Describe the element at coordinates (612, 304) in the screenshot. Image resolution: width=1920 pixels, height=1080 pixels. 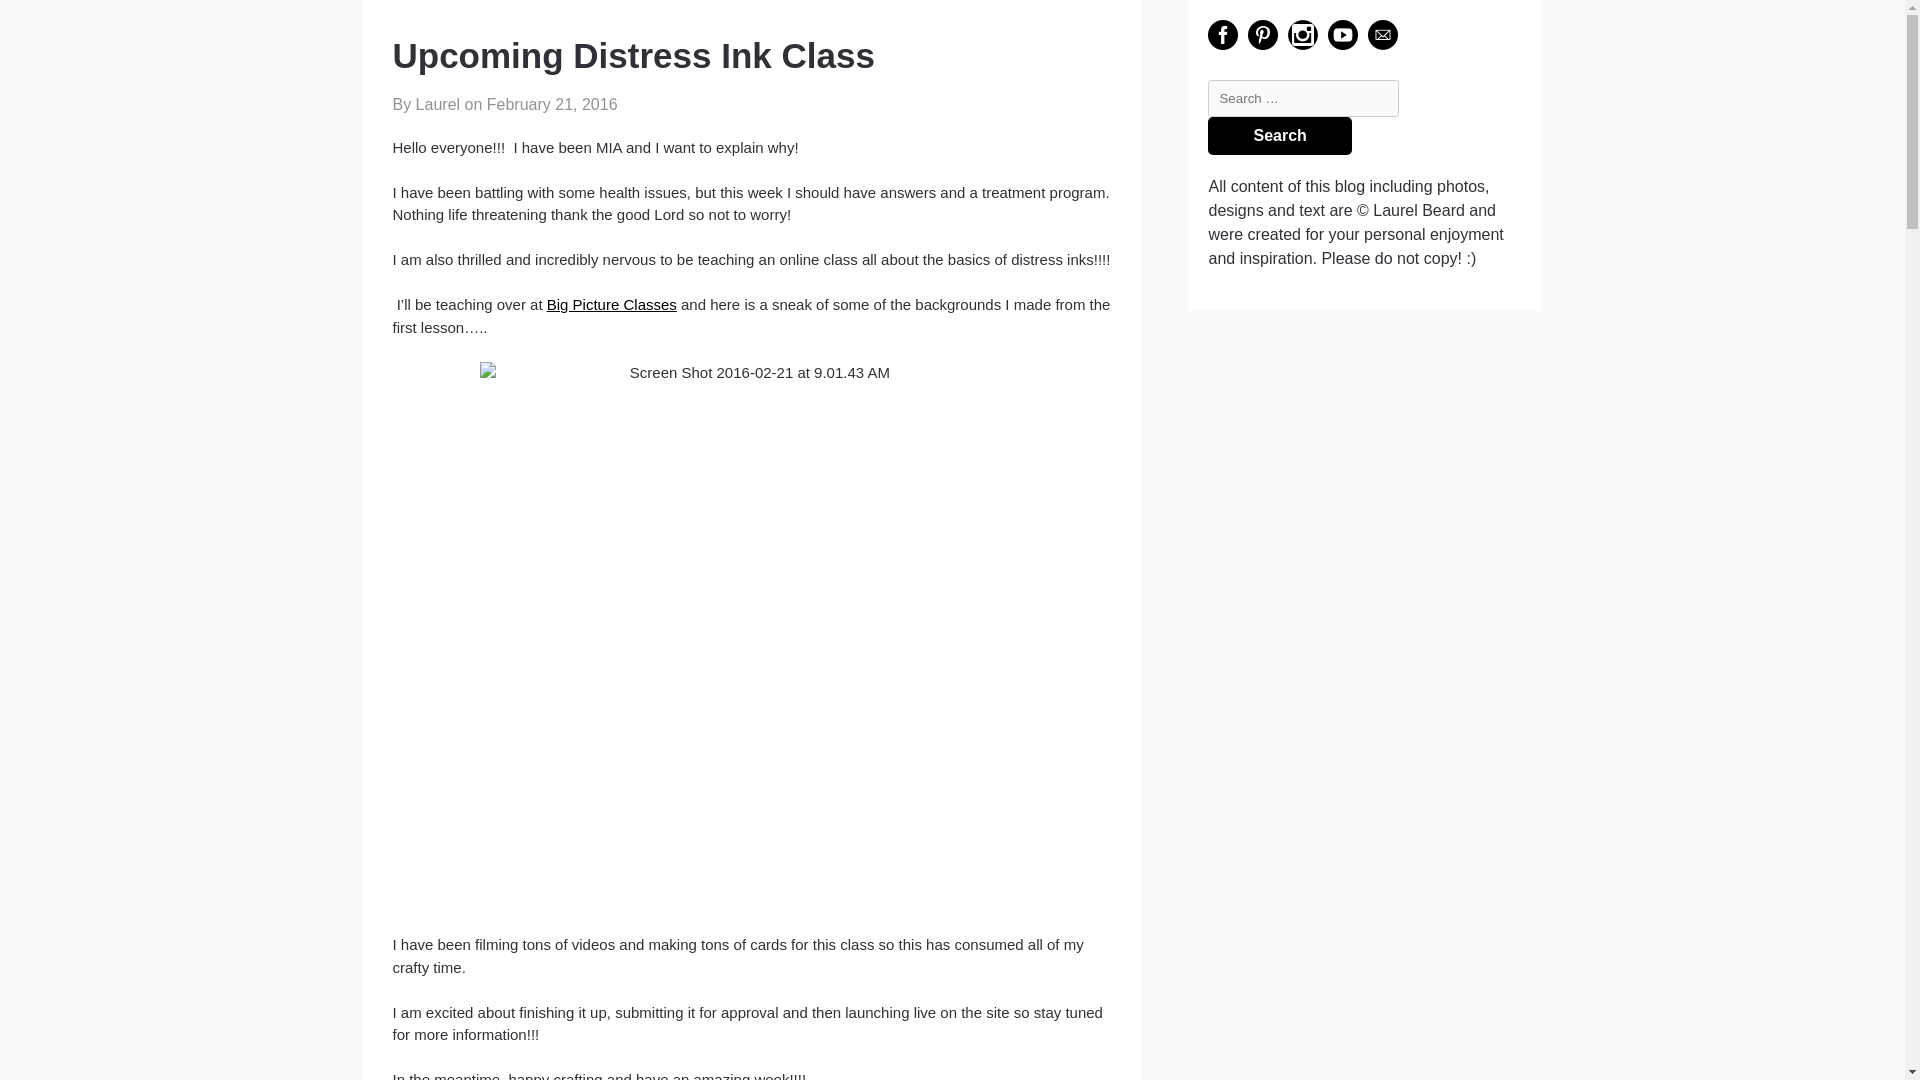
I see `Big Picture Classes` at that location.